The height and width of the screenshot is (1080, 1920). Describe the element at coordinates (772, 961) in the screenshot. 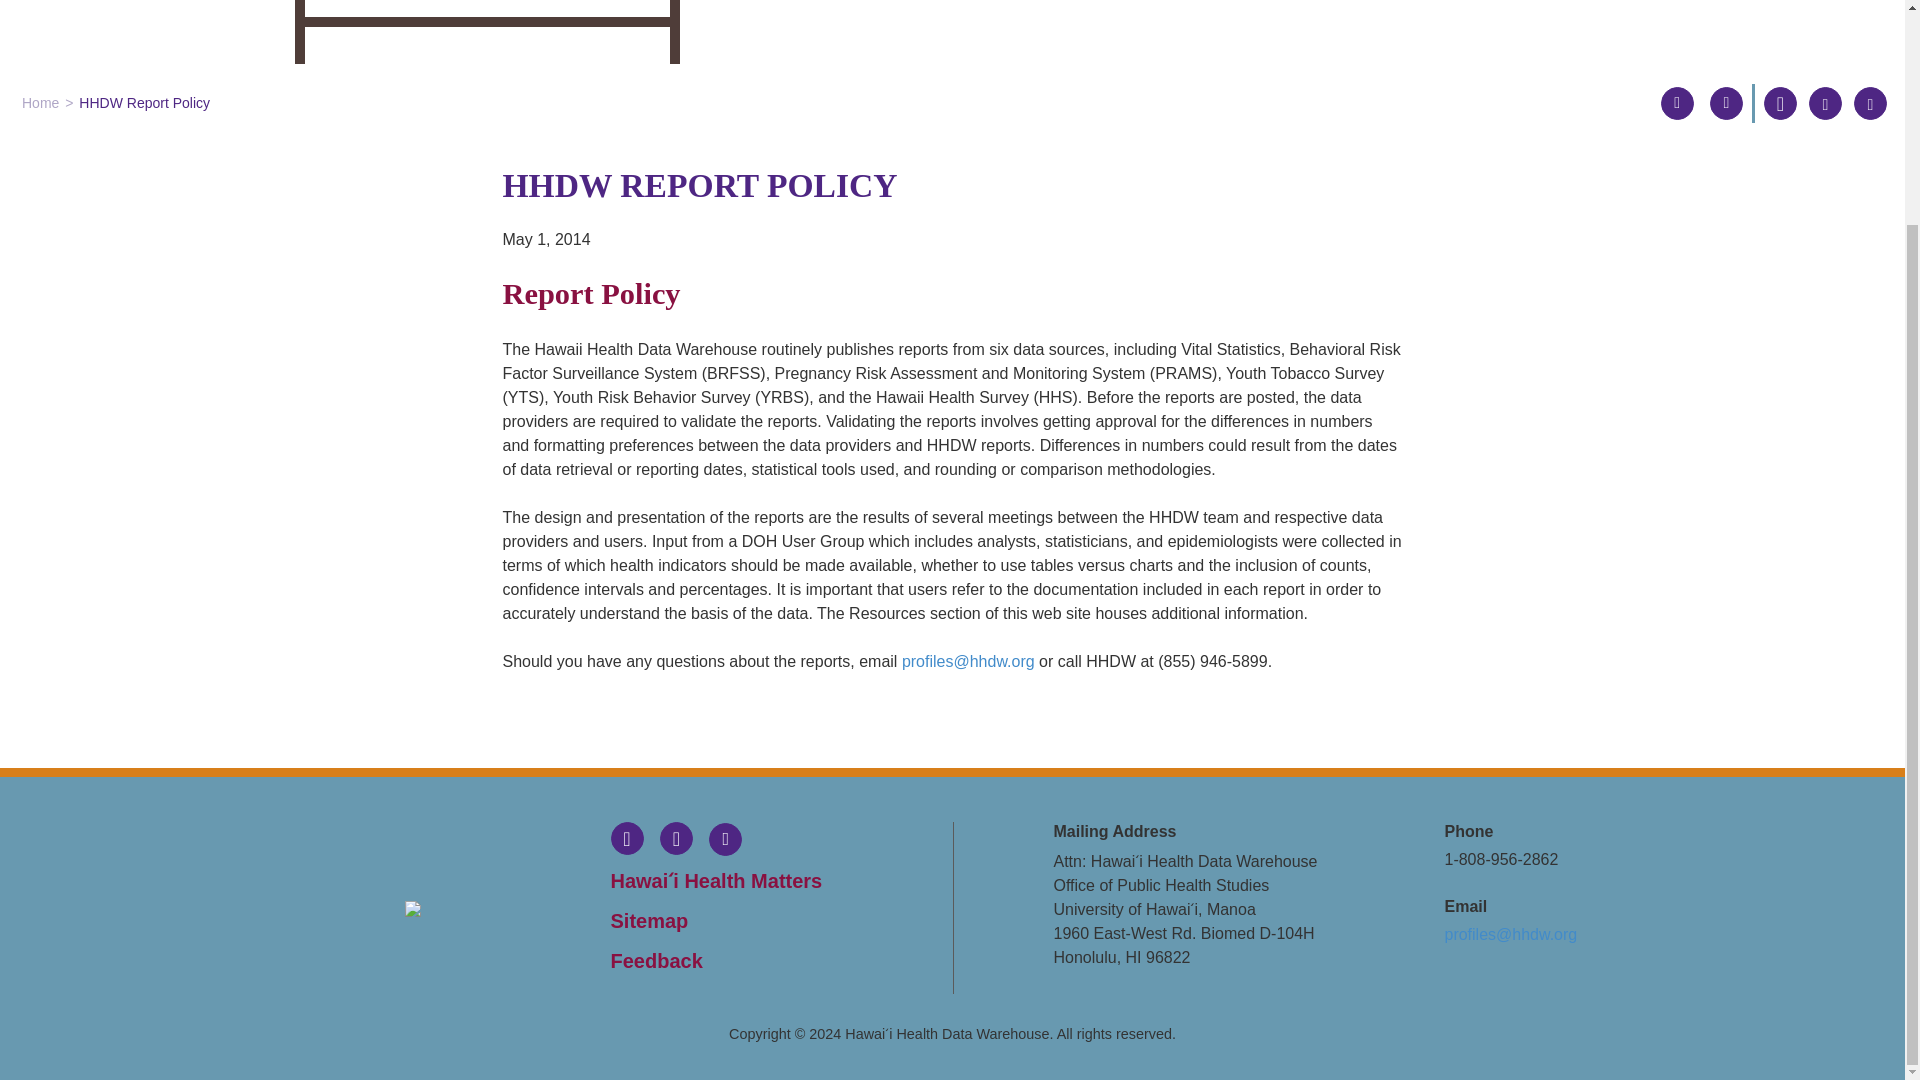

I see `Feedback` at that location.